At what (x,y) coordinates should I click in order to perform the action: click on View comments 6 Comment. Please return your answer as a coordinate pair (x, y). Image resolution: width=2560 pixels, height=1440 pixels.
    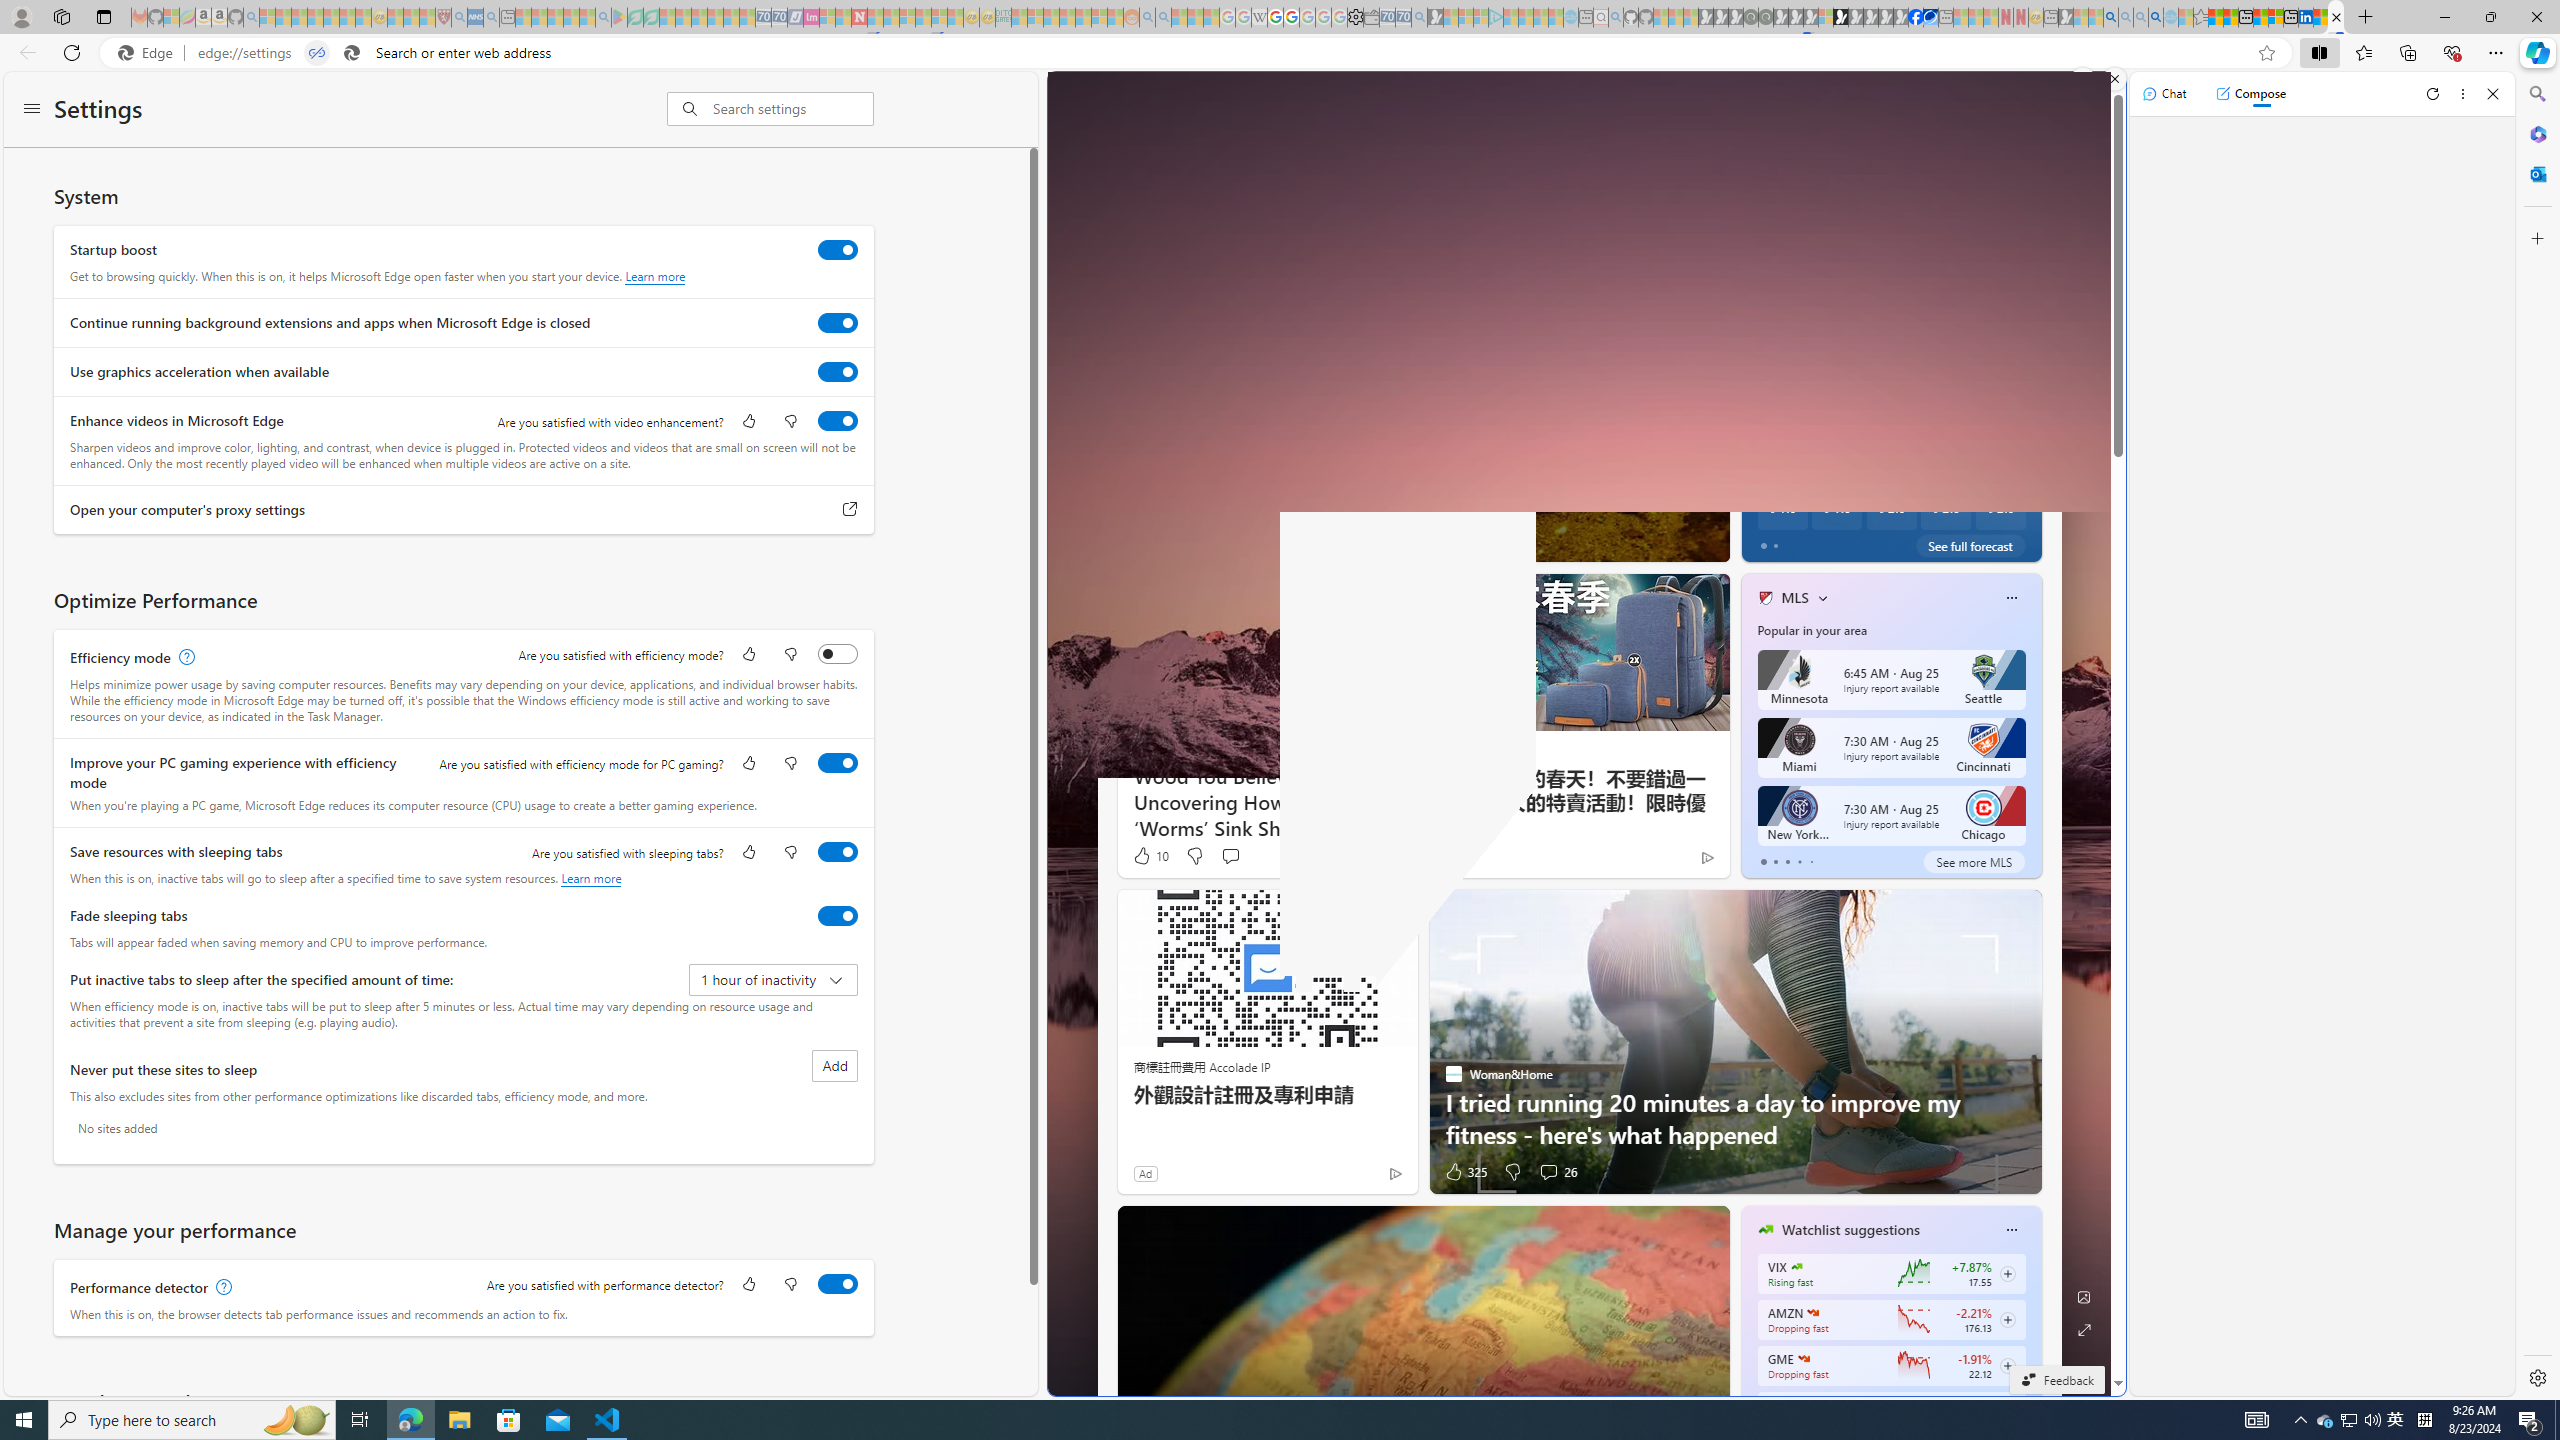
    Looking at the image, I should click on (1848, 541).